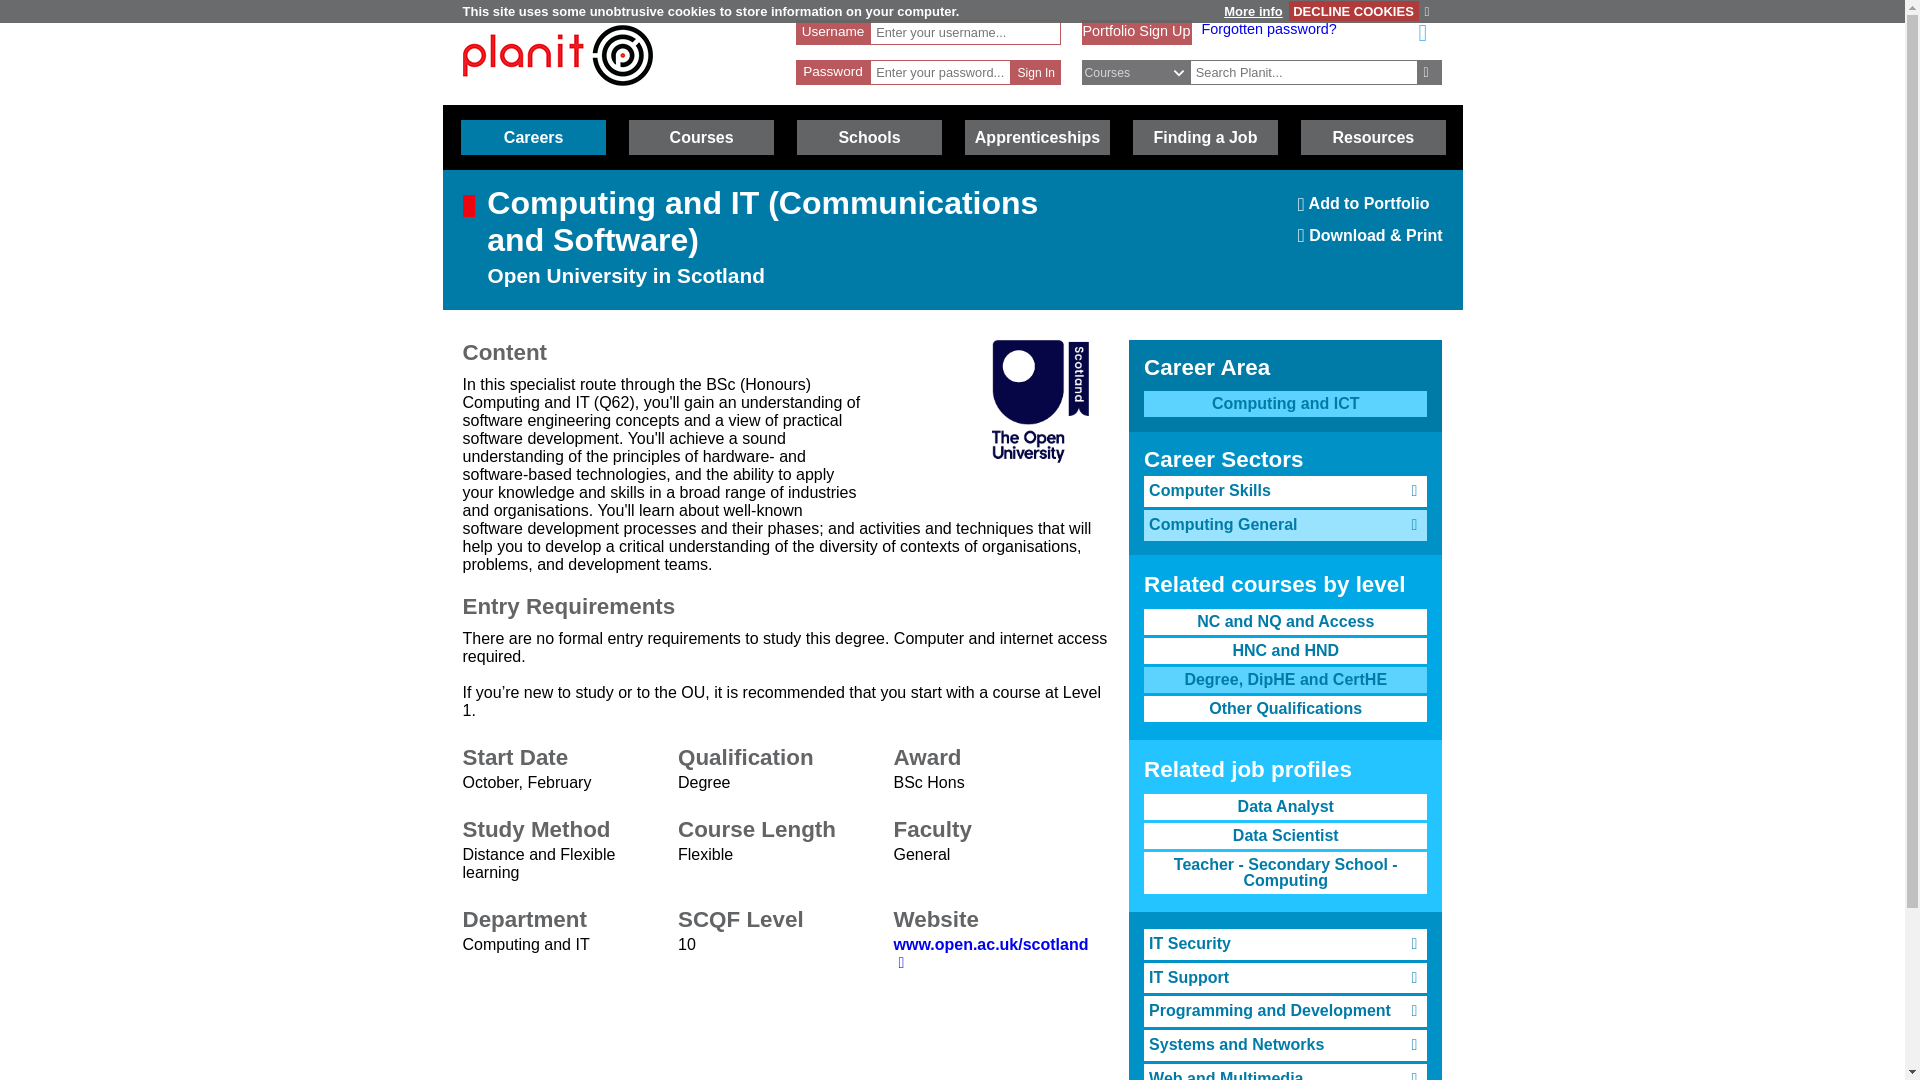  What do you see at coordinates (557, 95) in the screenshot?
I see `Planit` at bounding box center [557, 95].